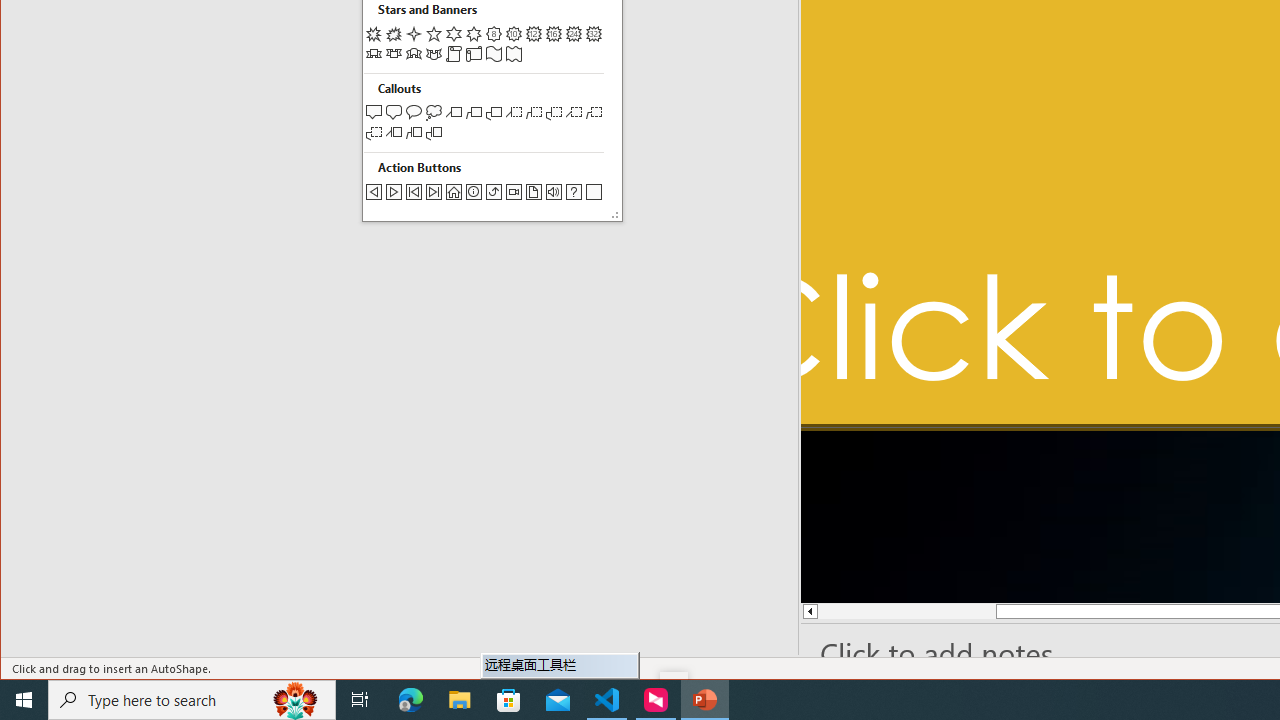 This screenshot has width=1280, height=720. I want to click on PowerPoint - 1 running window, so click(704, 700).